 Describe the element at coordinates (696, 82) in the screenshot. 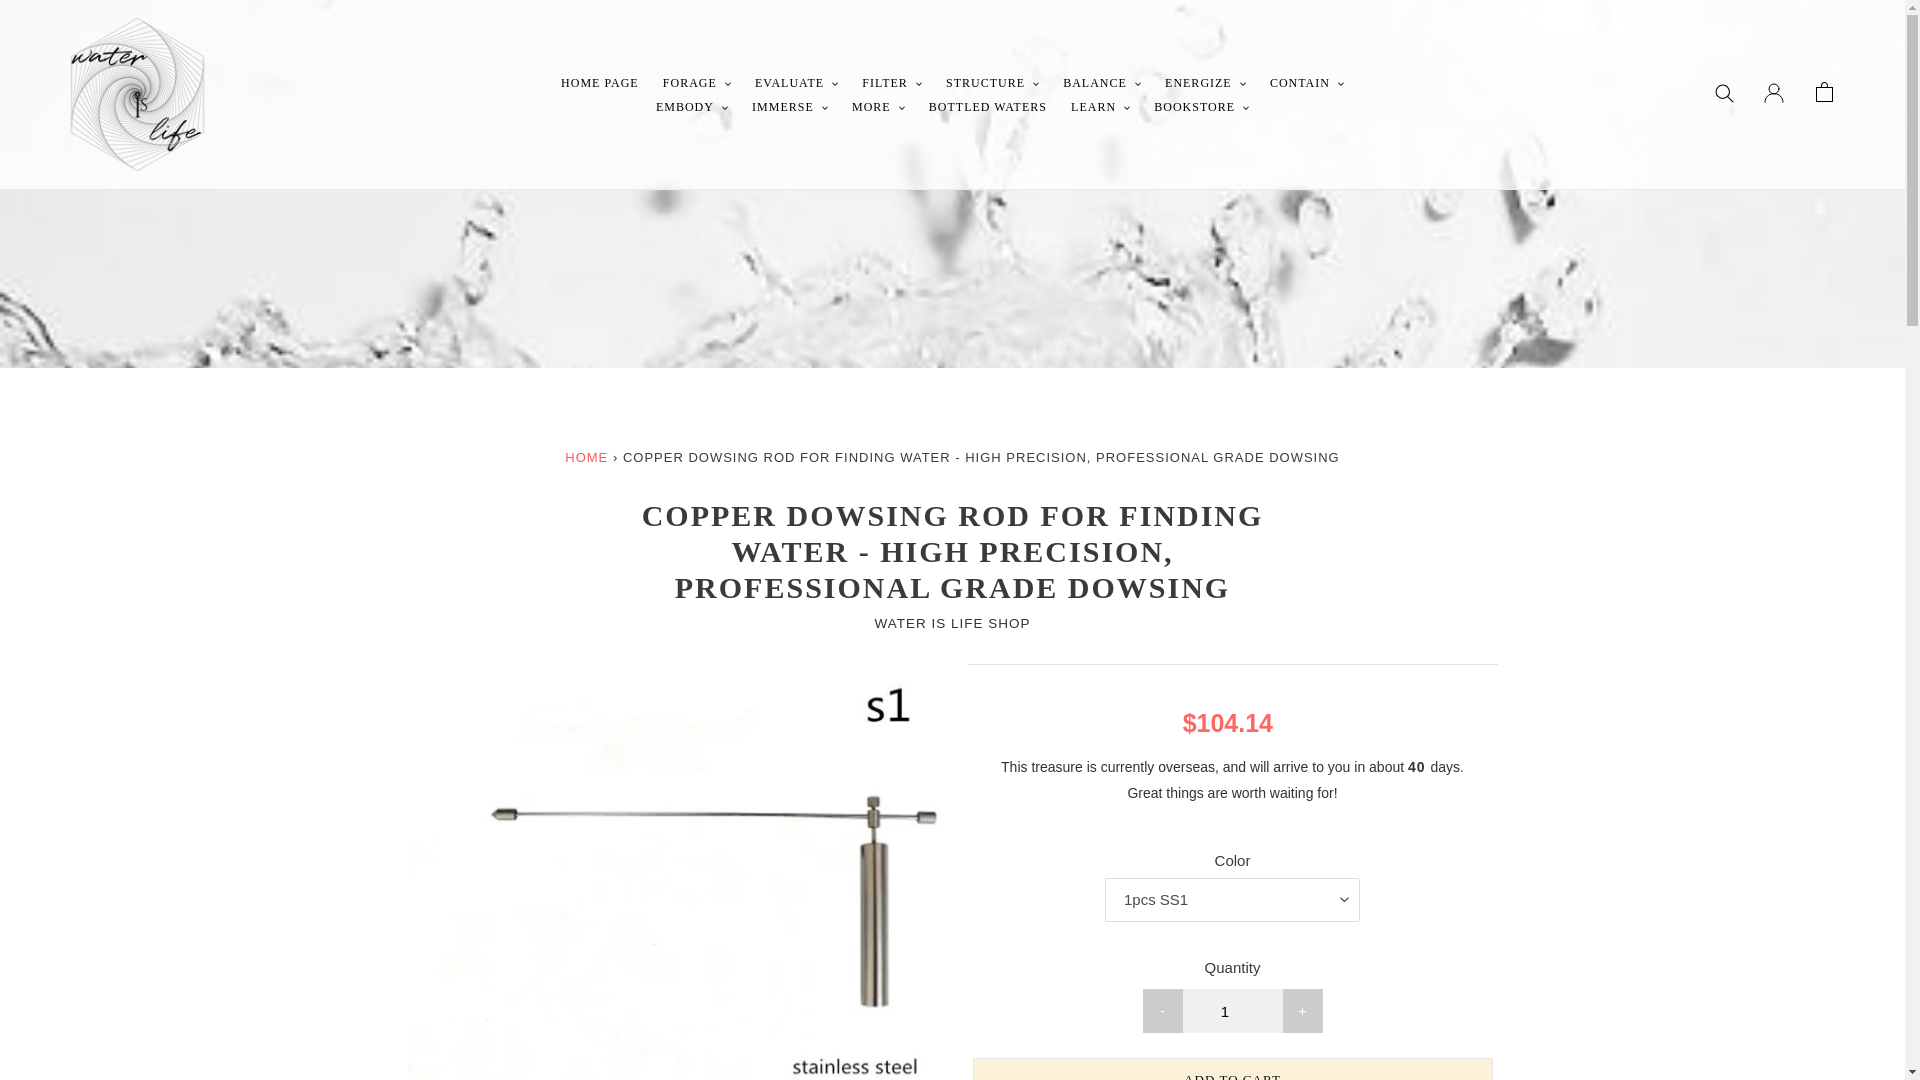

I see `FORAGE` at that location.